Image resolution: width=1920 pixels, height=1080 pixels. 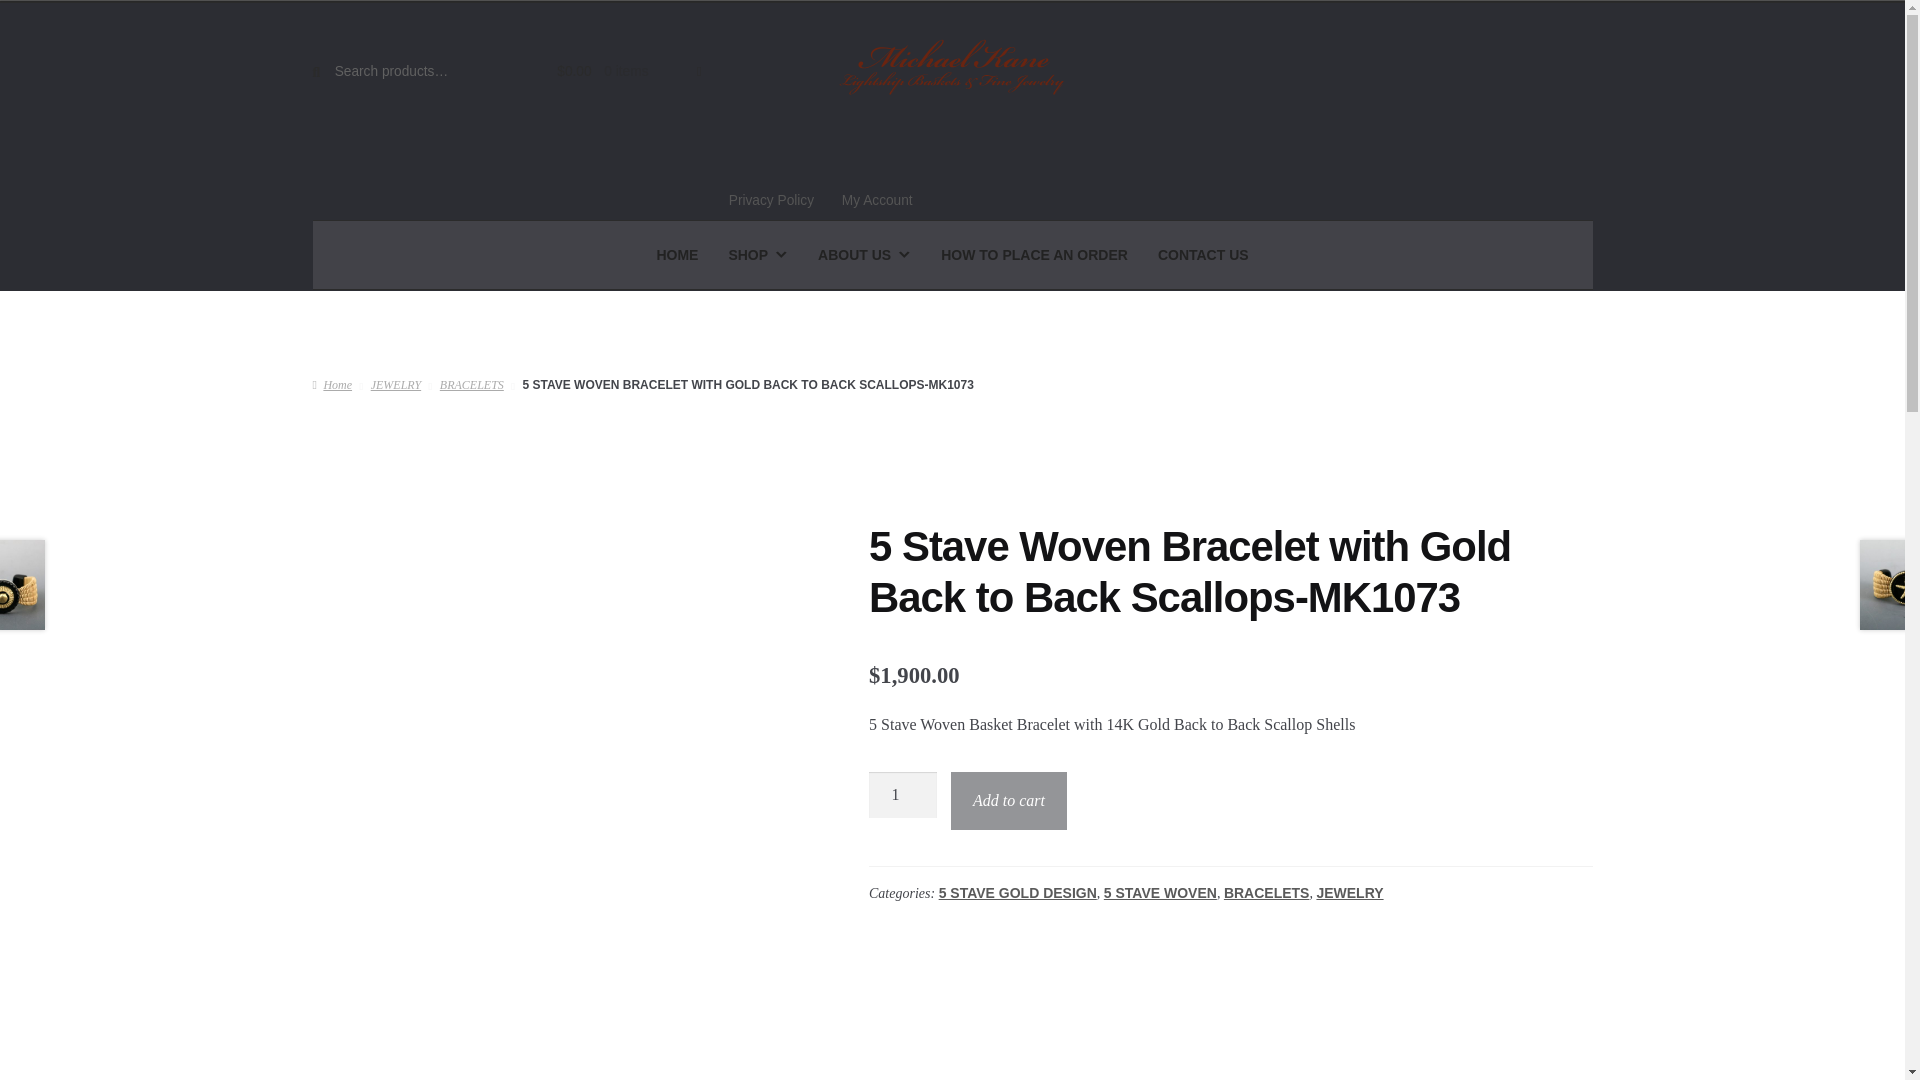 I want to click on HOME, so click(x=676, y=255).